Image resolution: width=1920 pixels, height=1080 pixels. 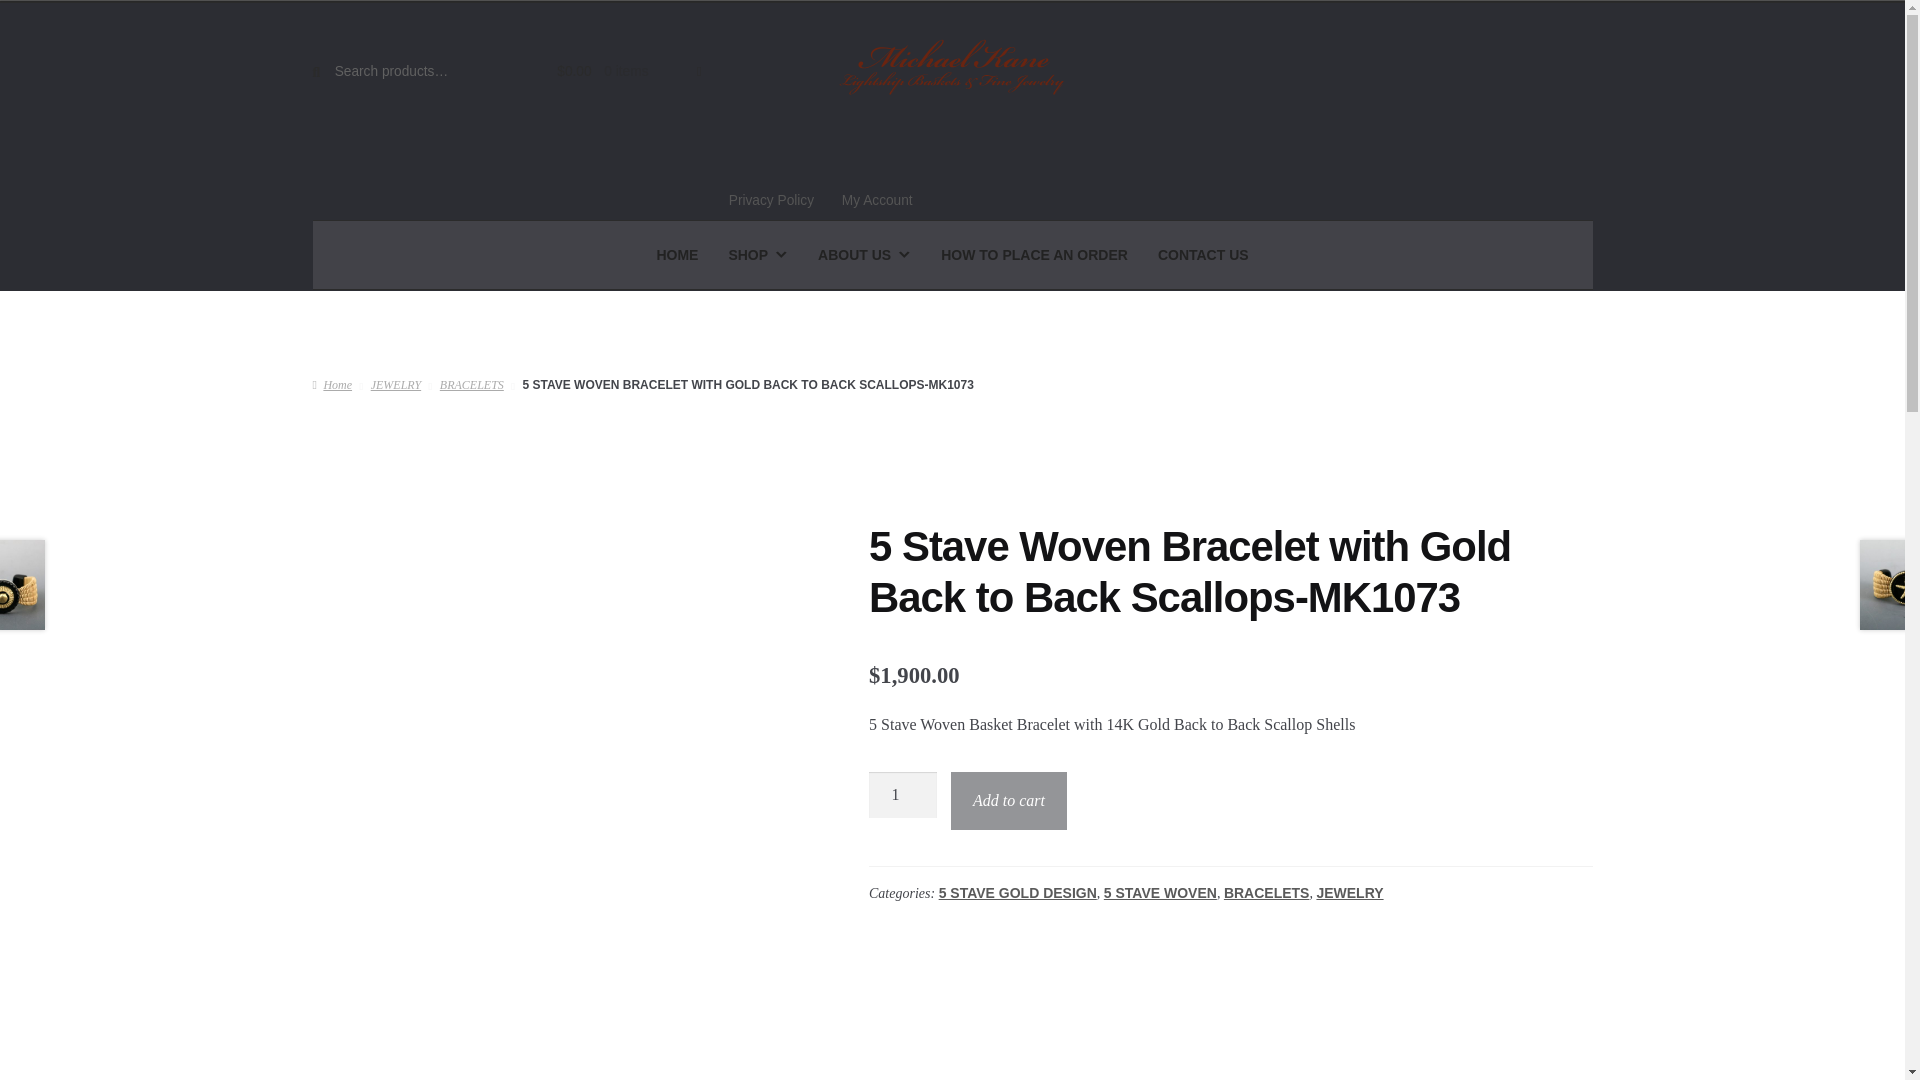 I want to click on HOME, so click(x=676, y=255).